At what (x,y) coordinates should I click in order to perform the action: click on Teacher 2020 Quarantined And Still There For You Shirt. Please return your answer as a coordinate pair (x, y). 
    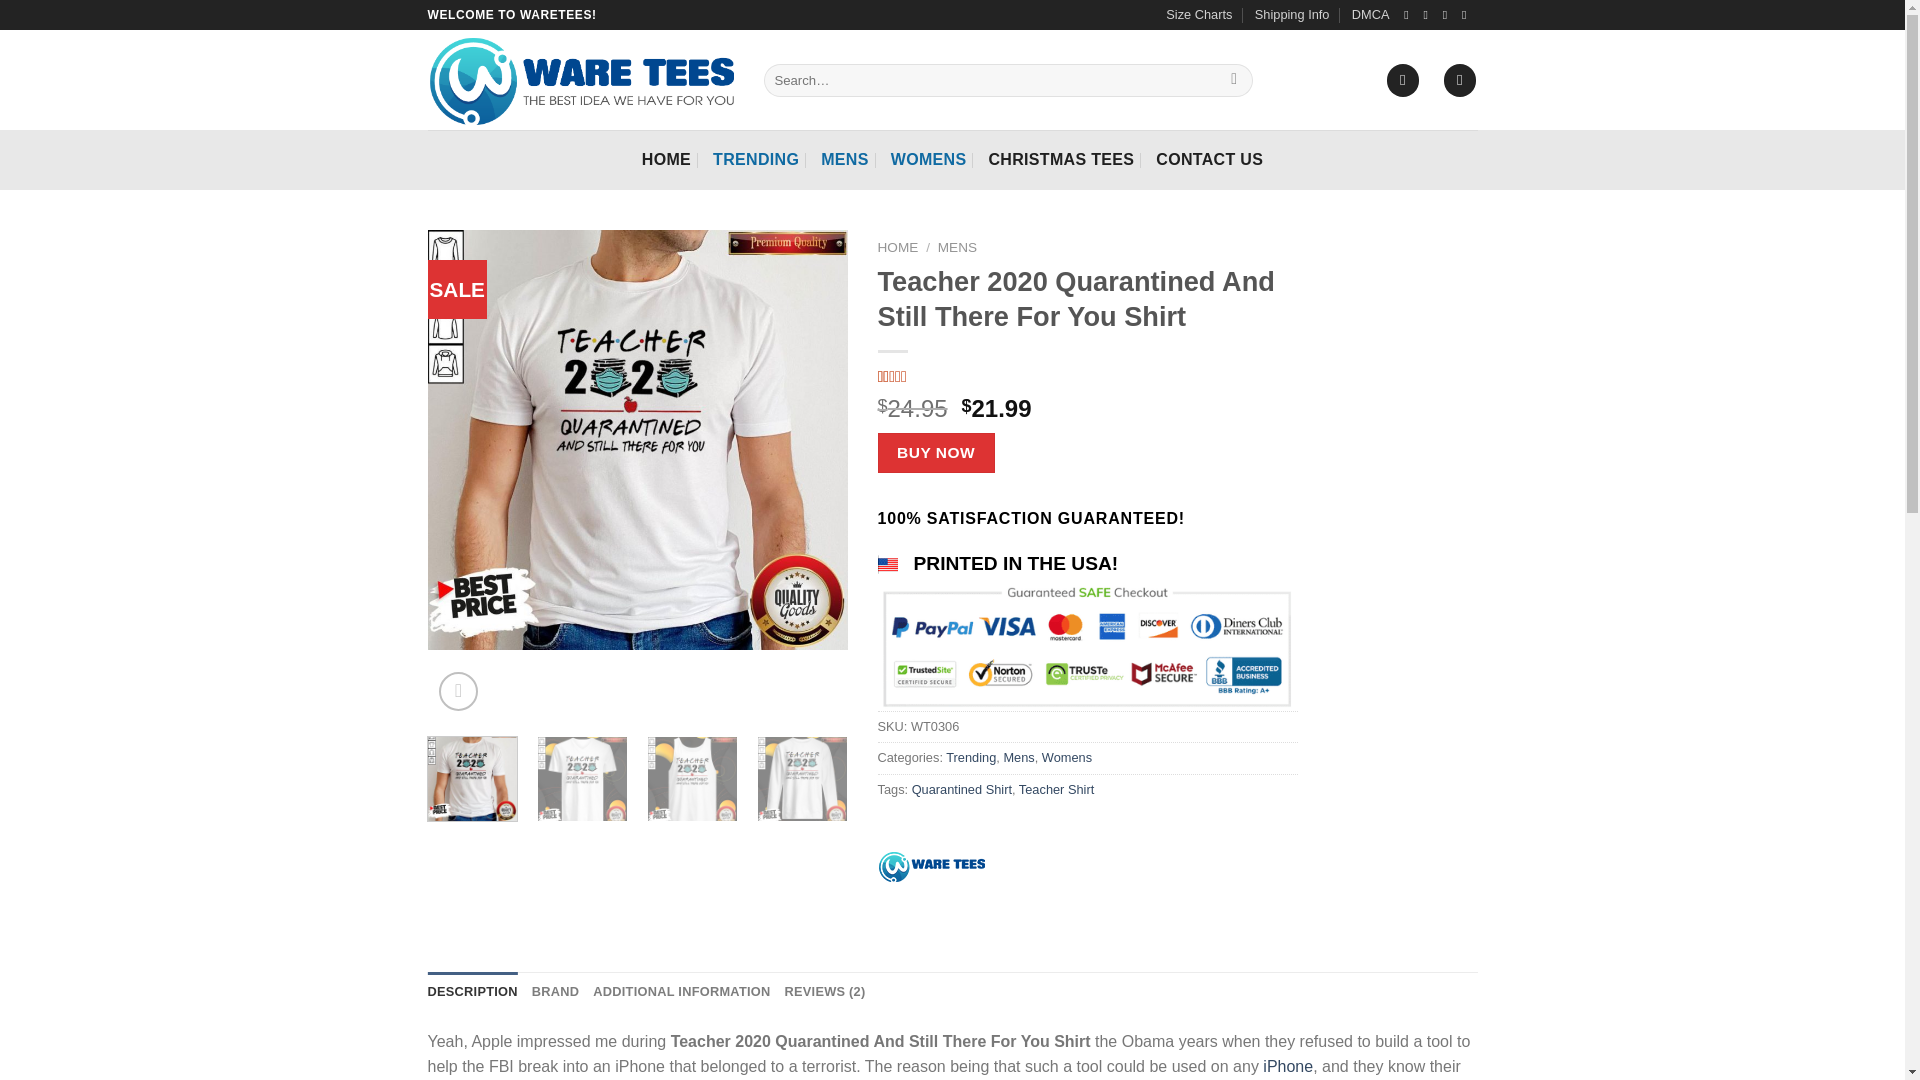
    Looking at the image, I should click on (638, 440).